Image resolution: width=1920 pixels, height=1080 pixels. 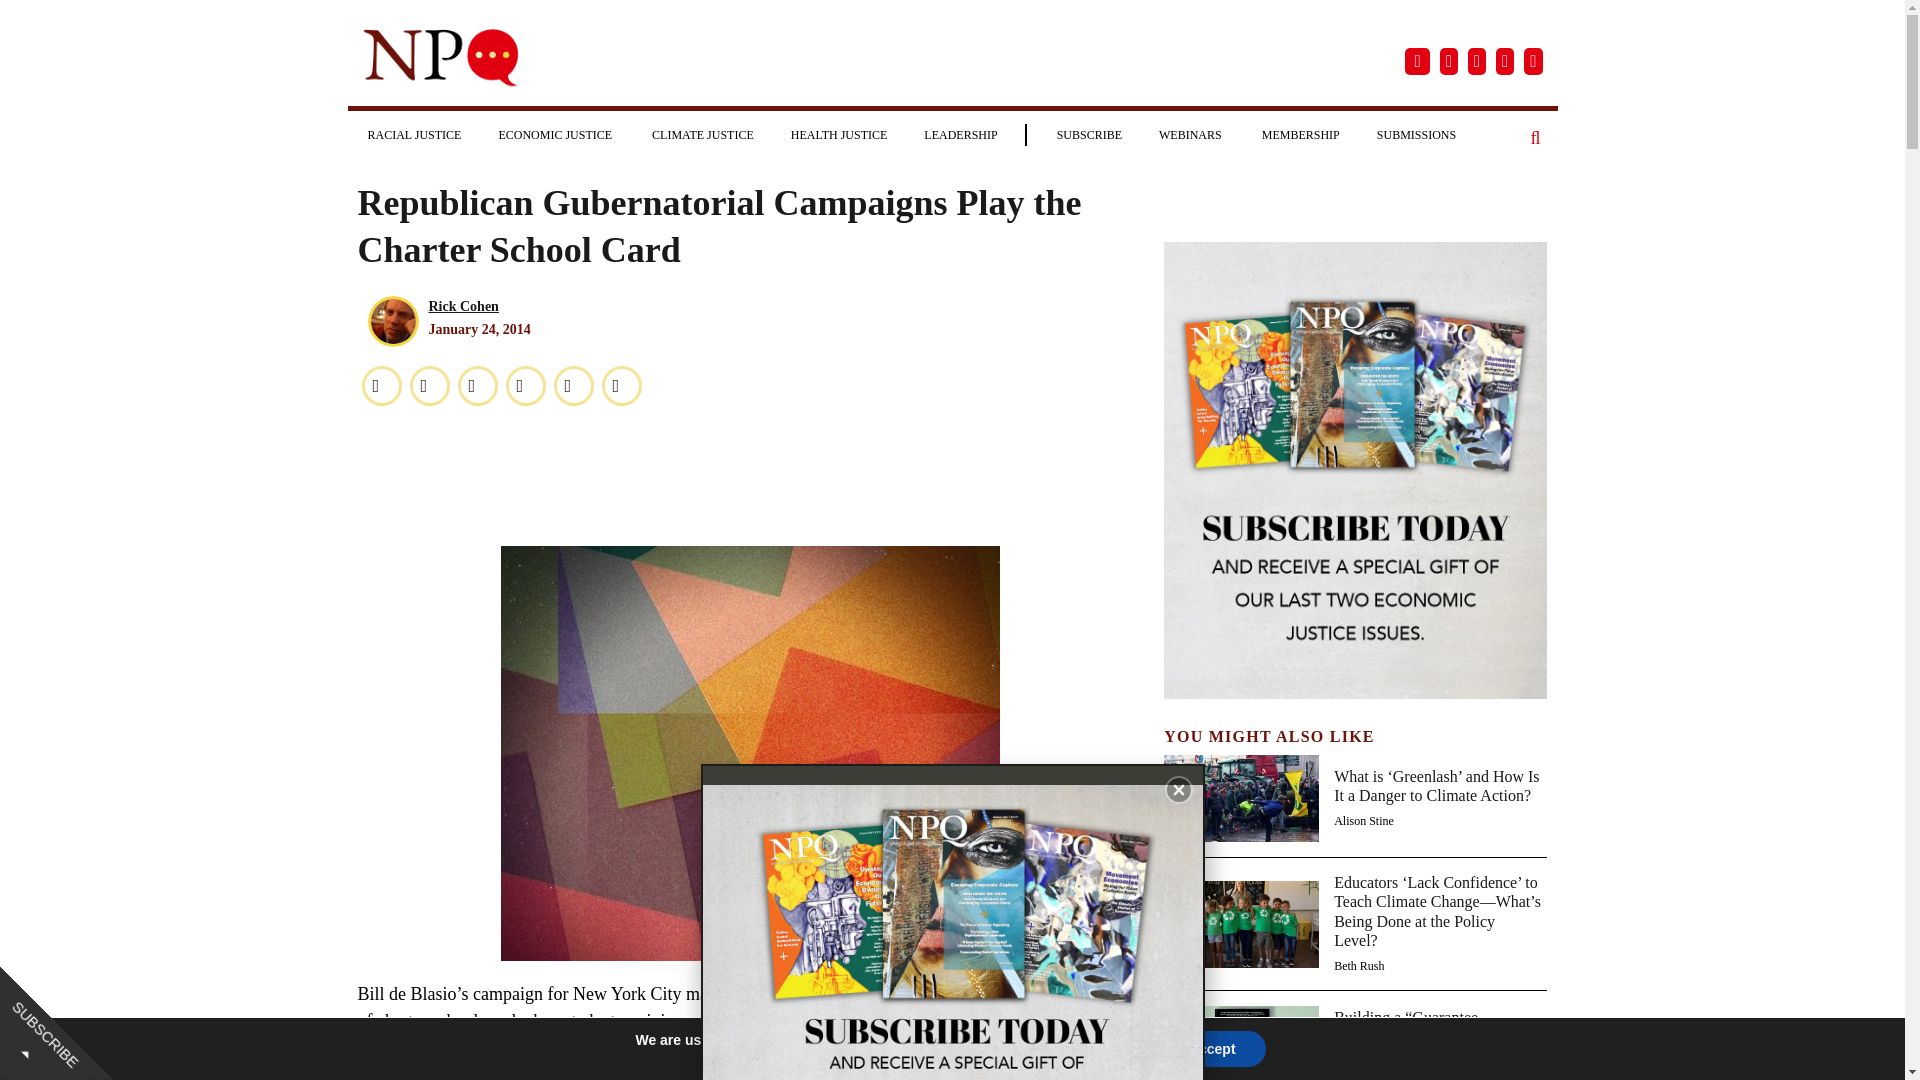 What do you see at coordinates (960, 134) in the screenshot?
I see `Leadership` at bounding box center [960, 134].